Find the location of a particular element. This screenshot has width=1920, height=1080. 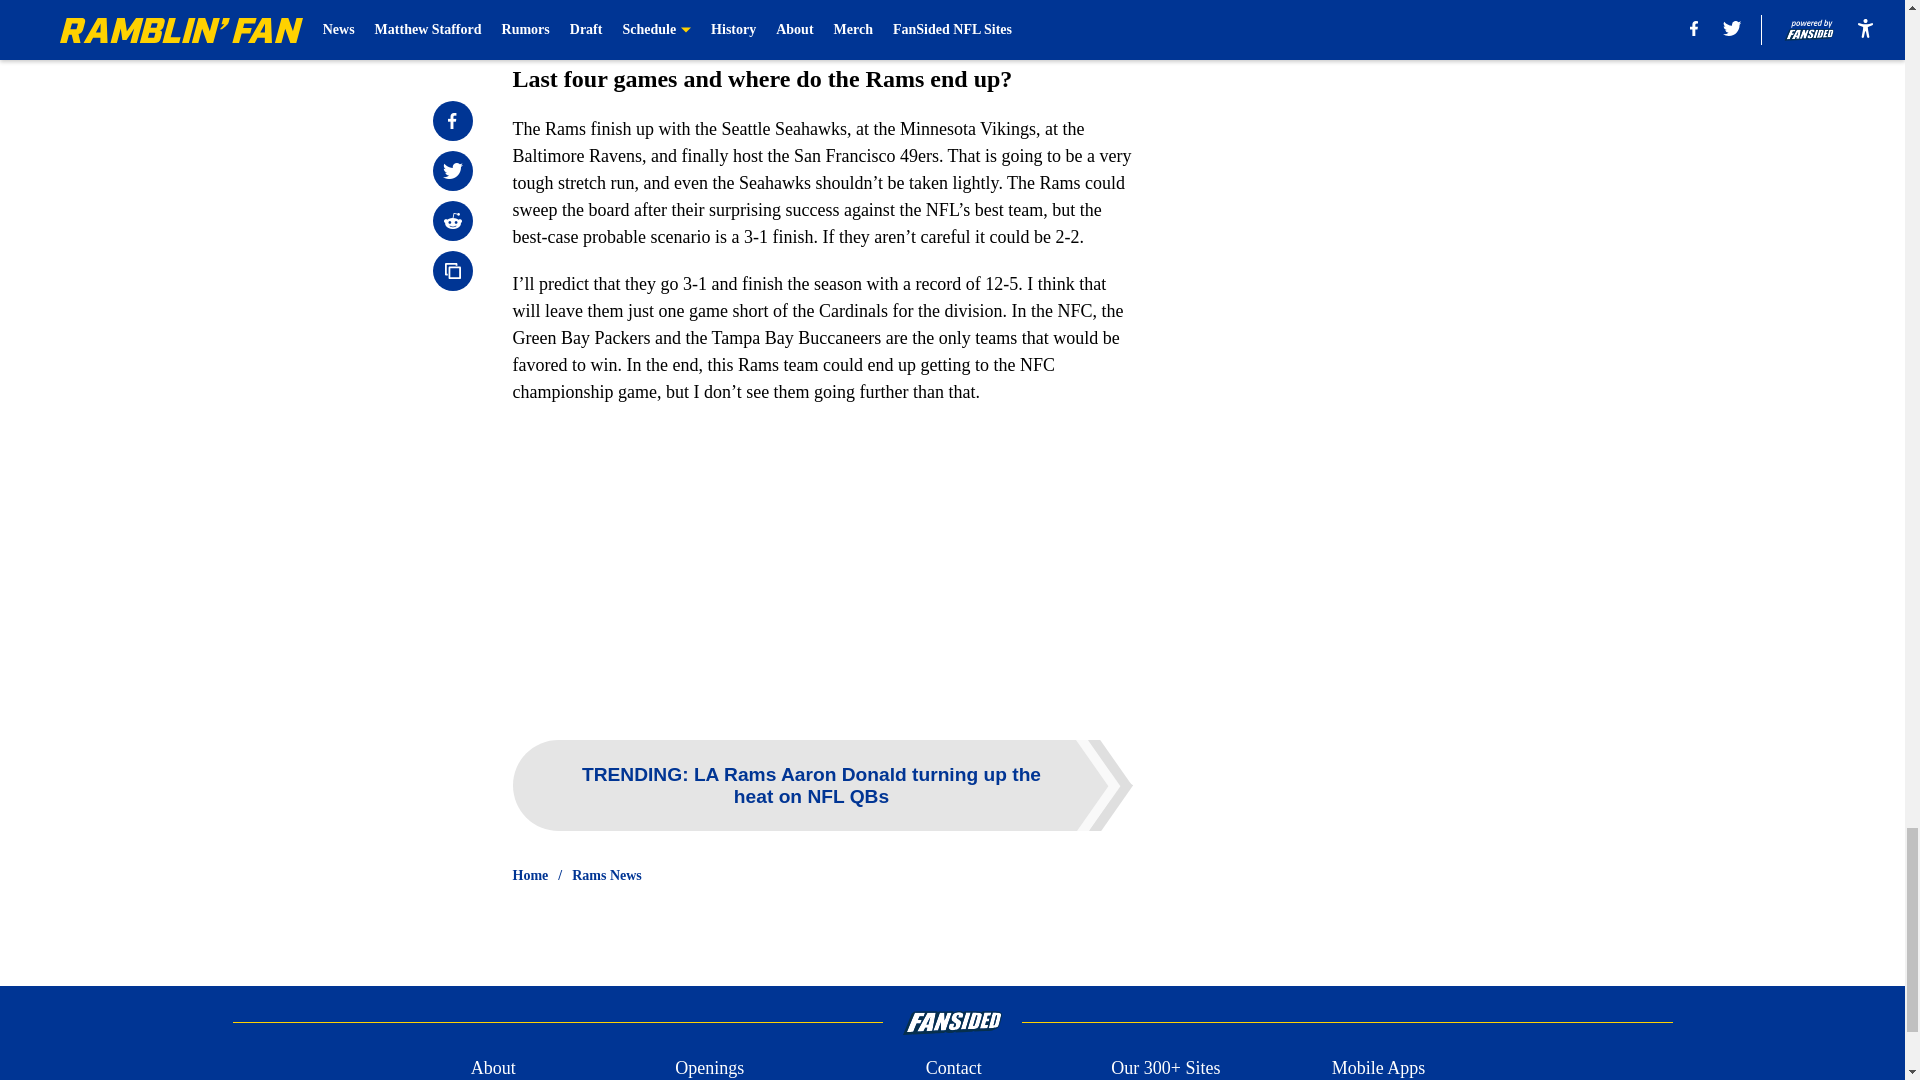

About is located at coordinates (493, 1068).